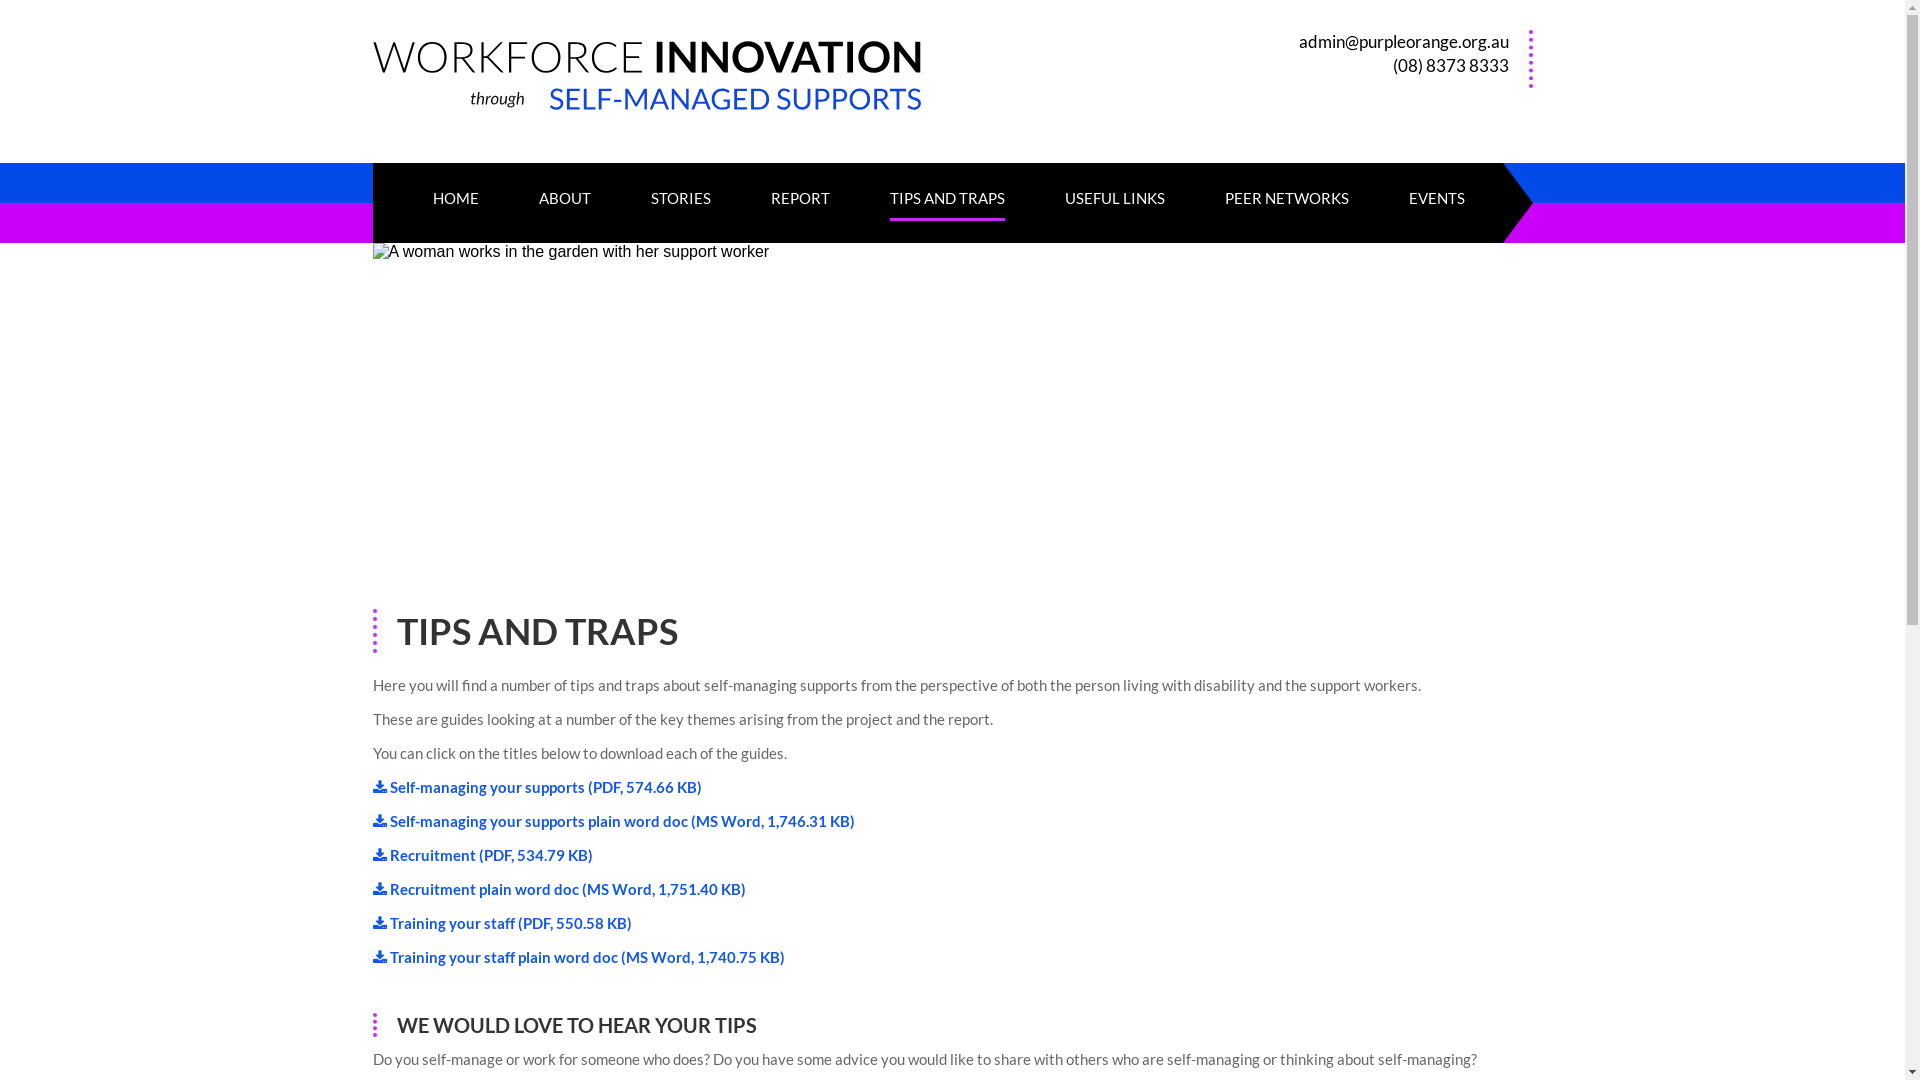  Describe the element at coordinates (564, 204) in the screenshot. I see `ABOUT` at that location.